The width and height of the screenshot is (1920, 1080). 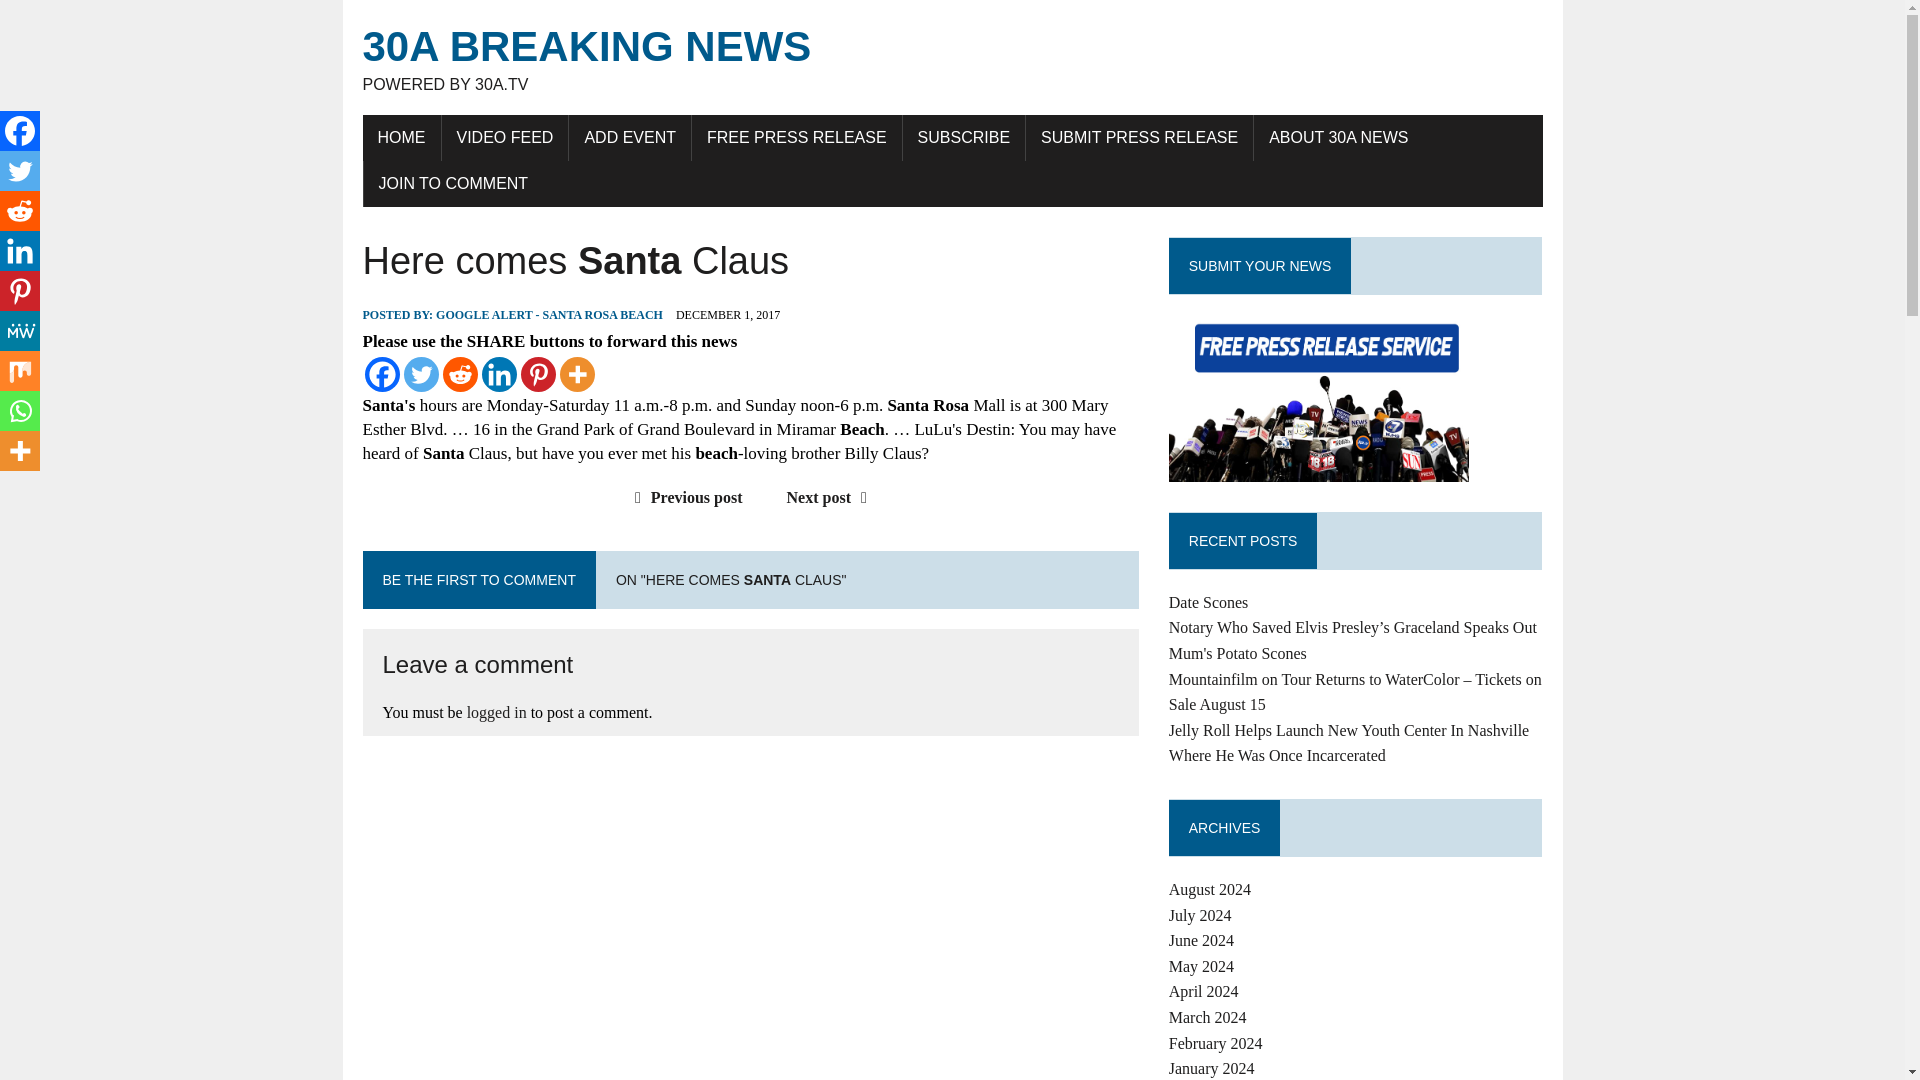 I want to click on June 2024, so click(x=1202, y=940).